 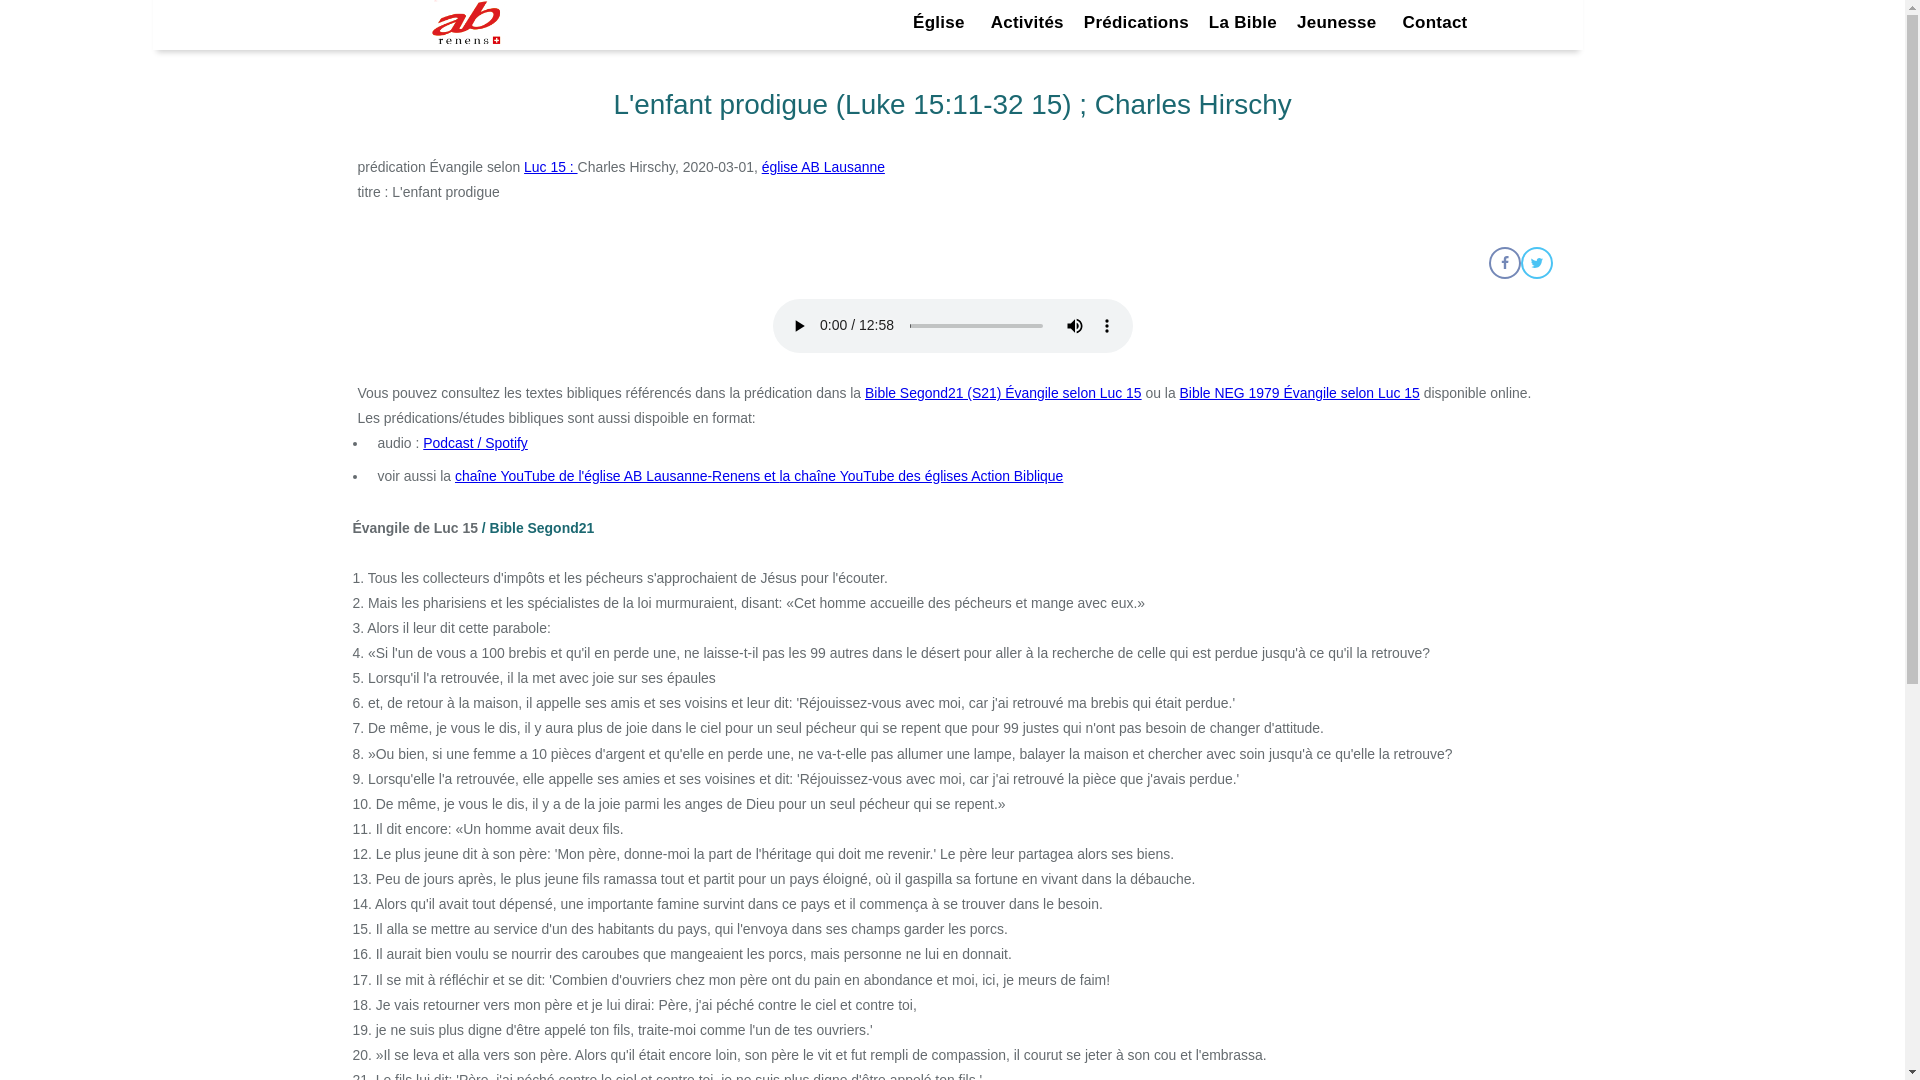 I want to click on La Bible, so click(x=1243, y=23).